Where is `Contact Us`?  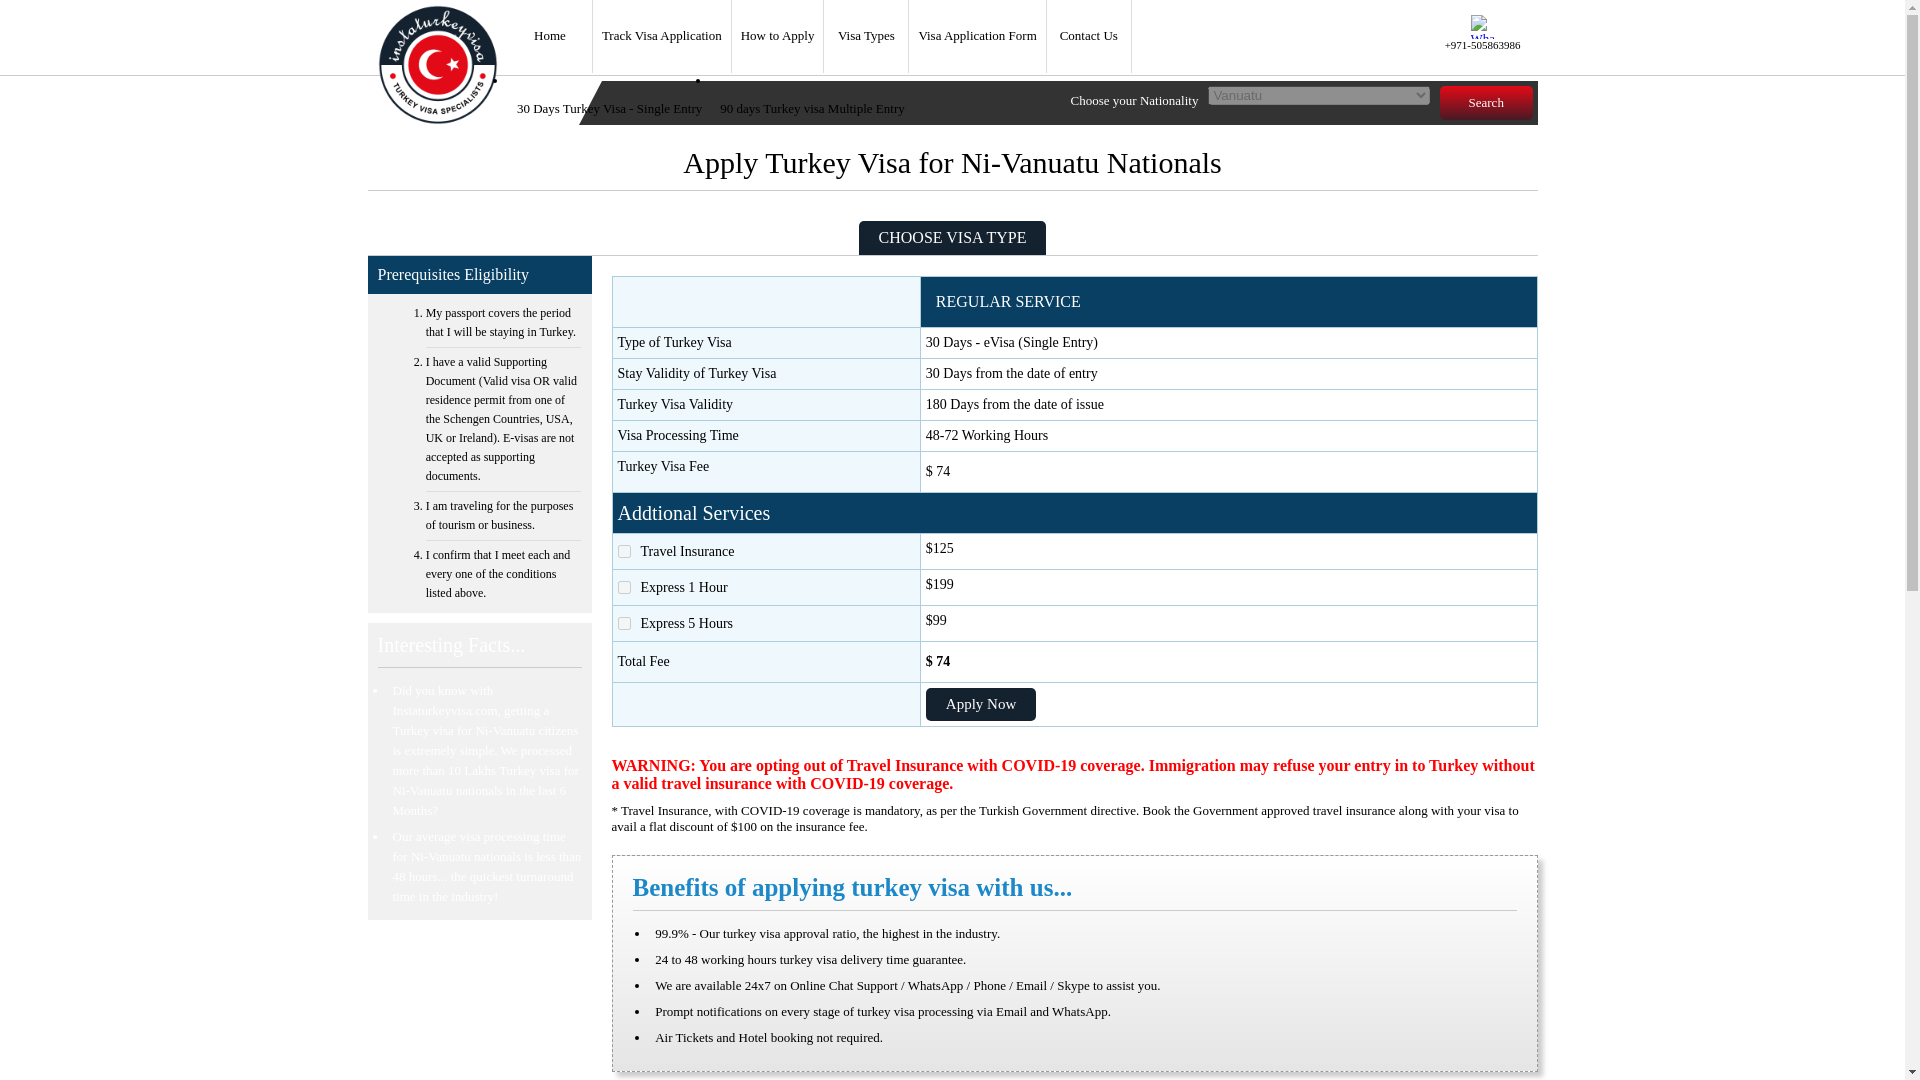 Contact Us is located at coordinates (1089, 36).